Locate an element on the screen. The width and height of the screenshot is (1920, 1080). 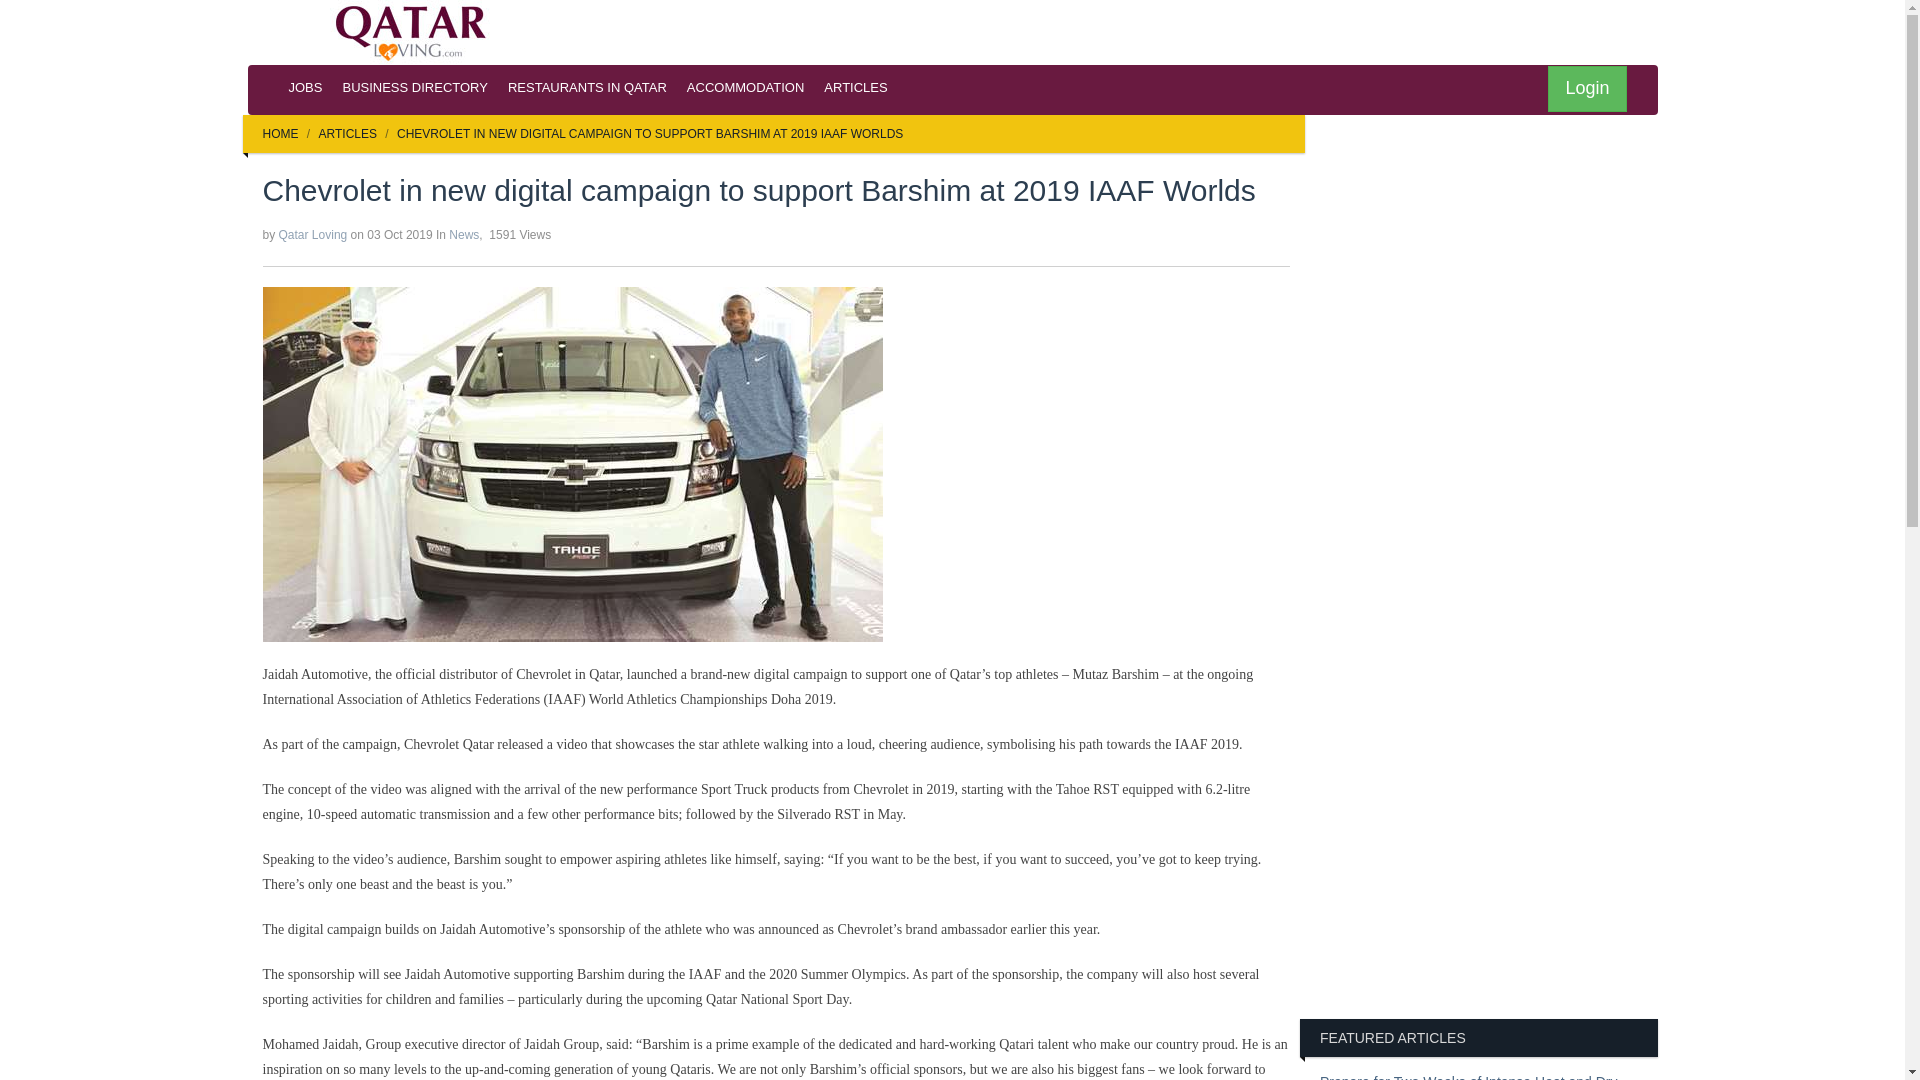
RESTAURANTS IN QATAR is located at coordinates (587, 88).